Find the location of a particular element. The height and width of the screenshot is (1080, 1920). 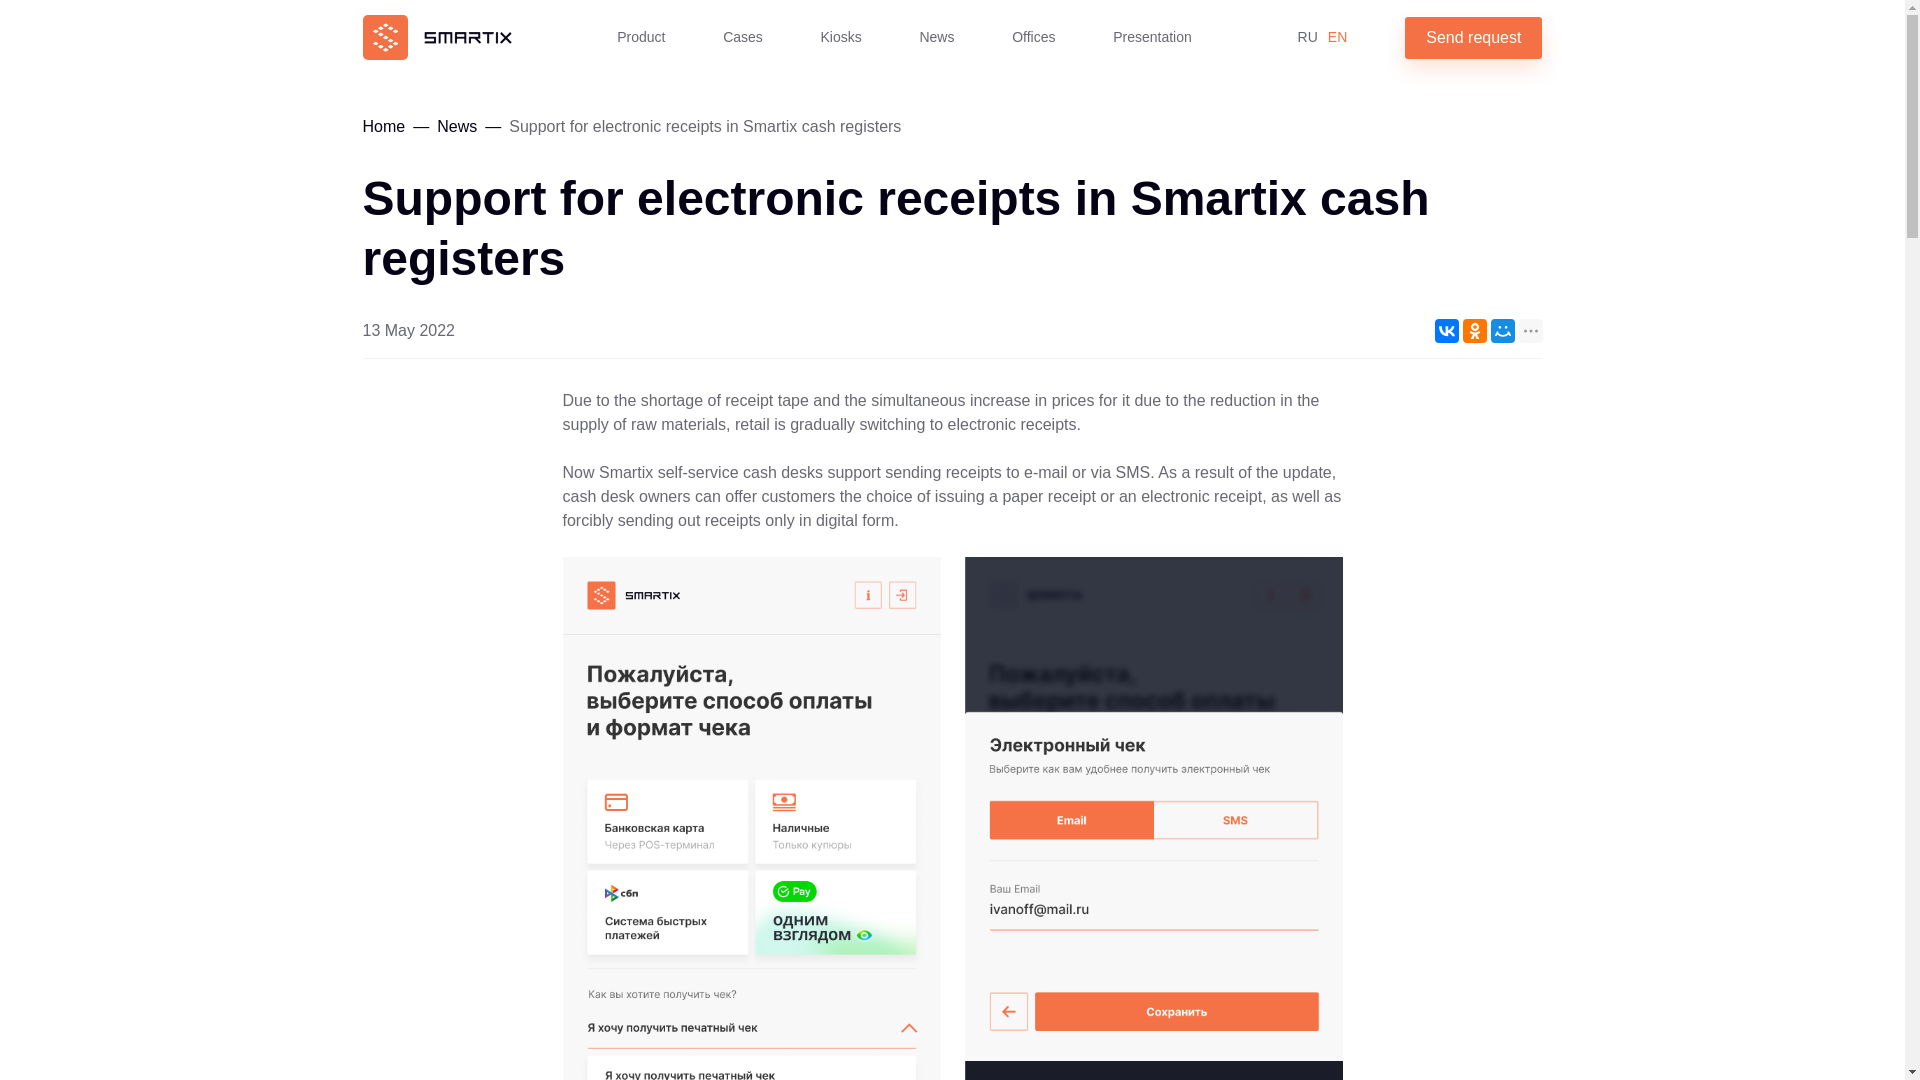

Kiosks is located at coordinates (842, 36).